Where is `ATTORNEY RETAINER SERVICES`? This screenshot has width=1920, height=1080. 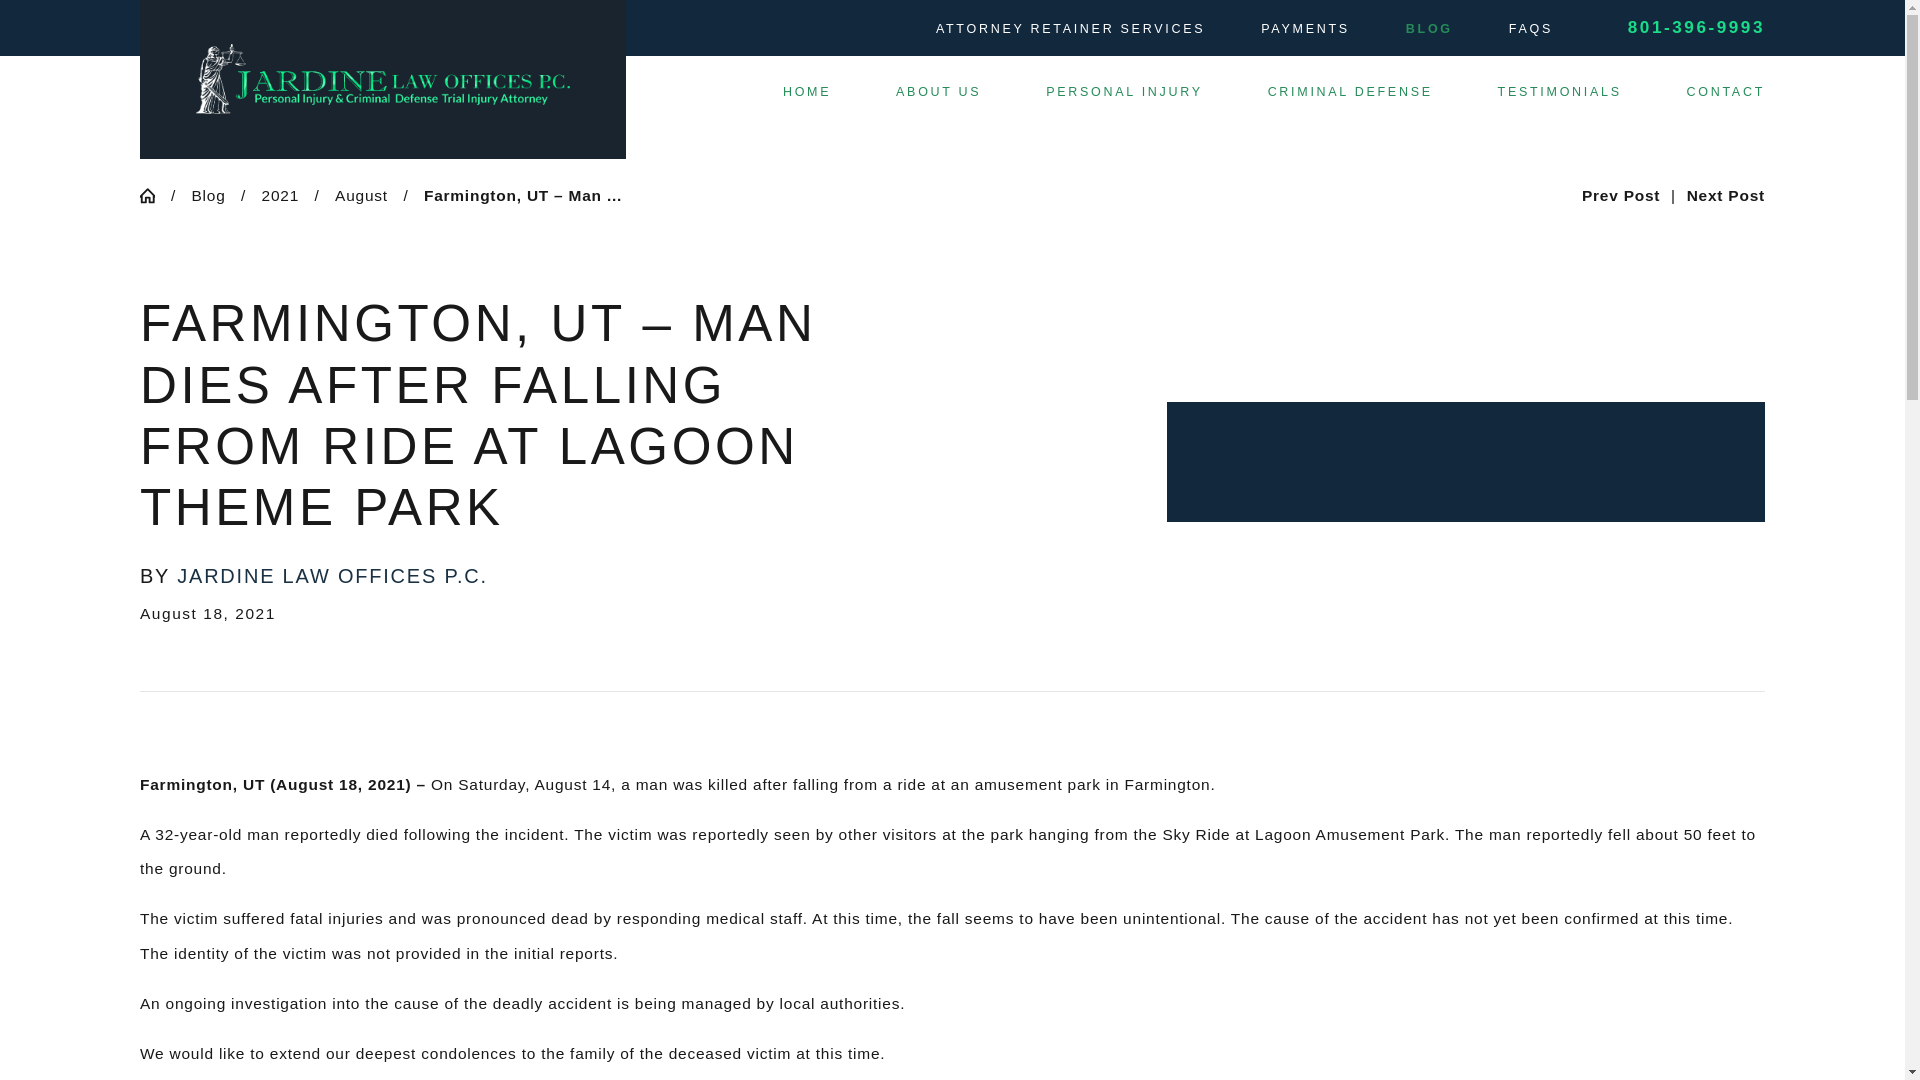
ATTORNEY RETAINER SERVICES is located at coordinates (1070, 28).